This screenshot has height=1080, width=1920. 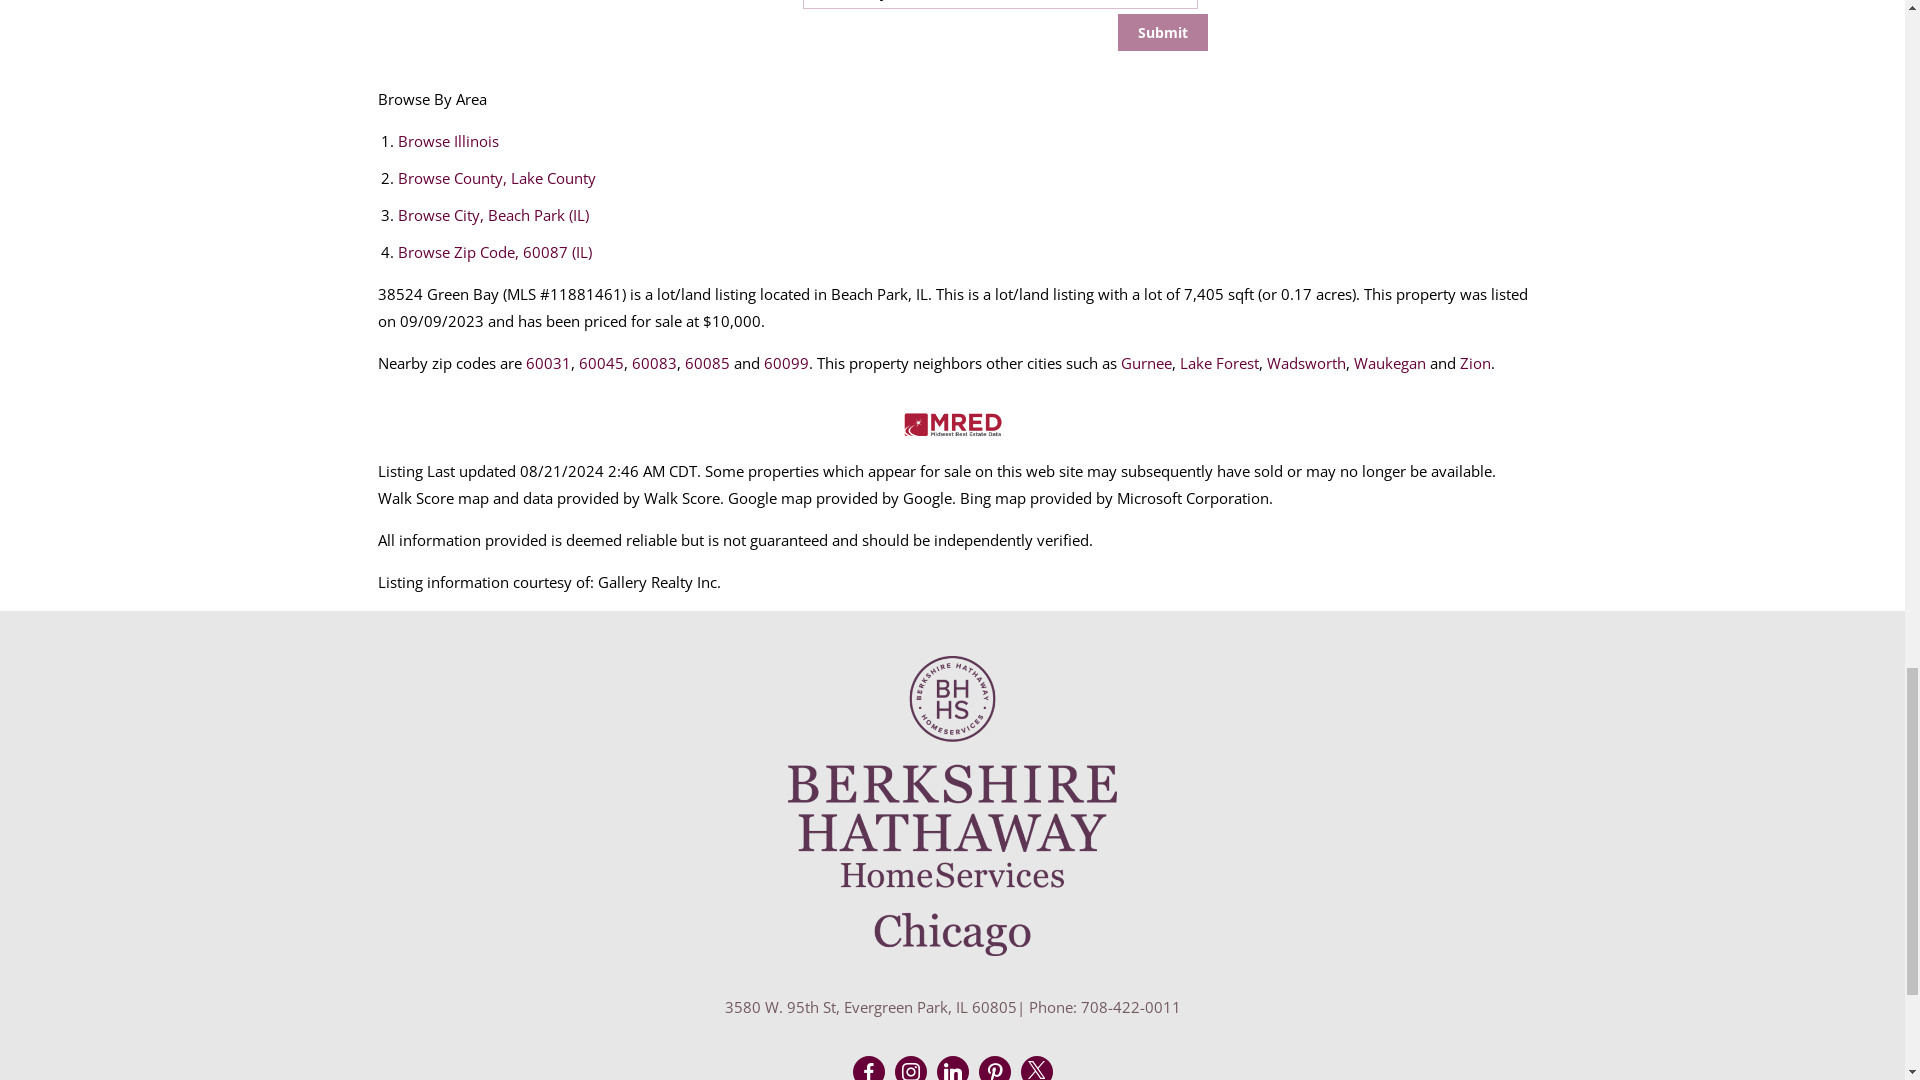 What do you see at coordinates (995, 1071) in the screenshot?
I see `Visit us on Pinterest` at bounding box center [995, 1071].